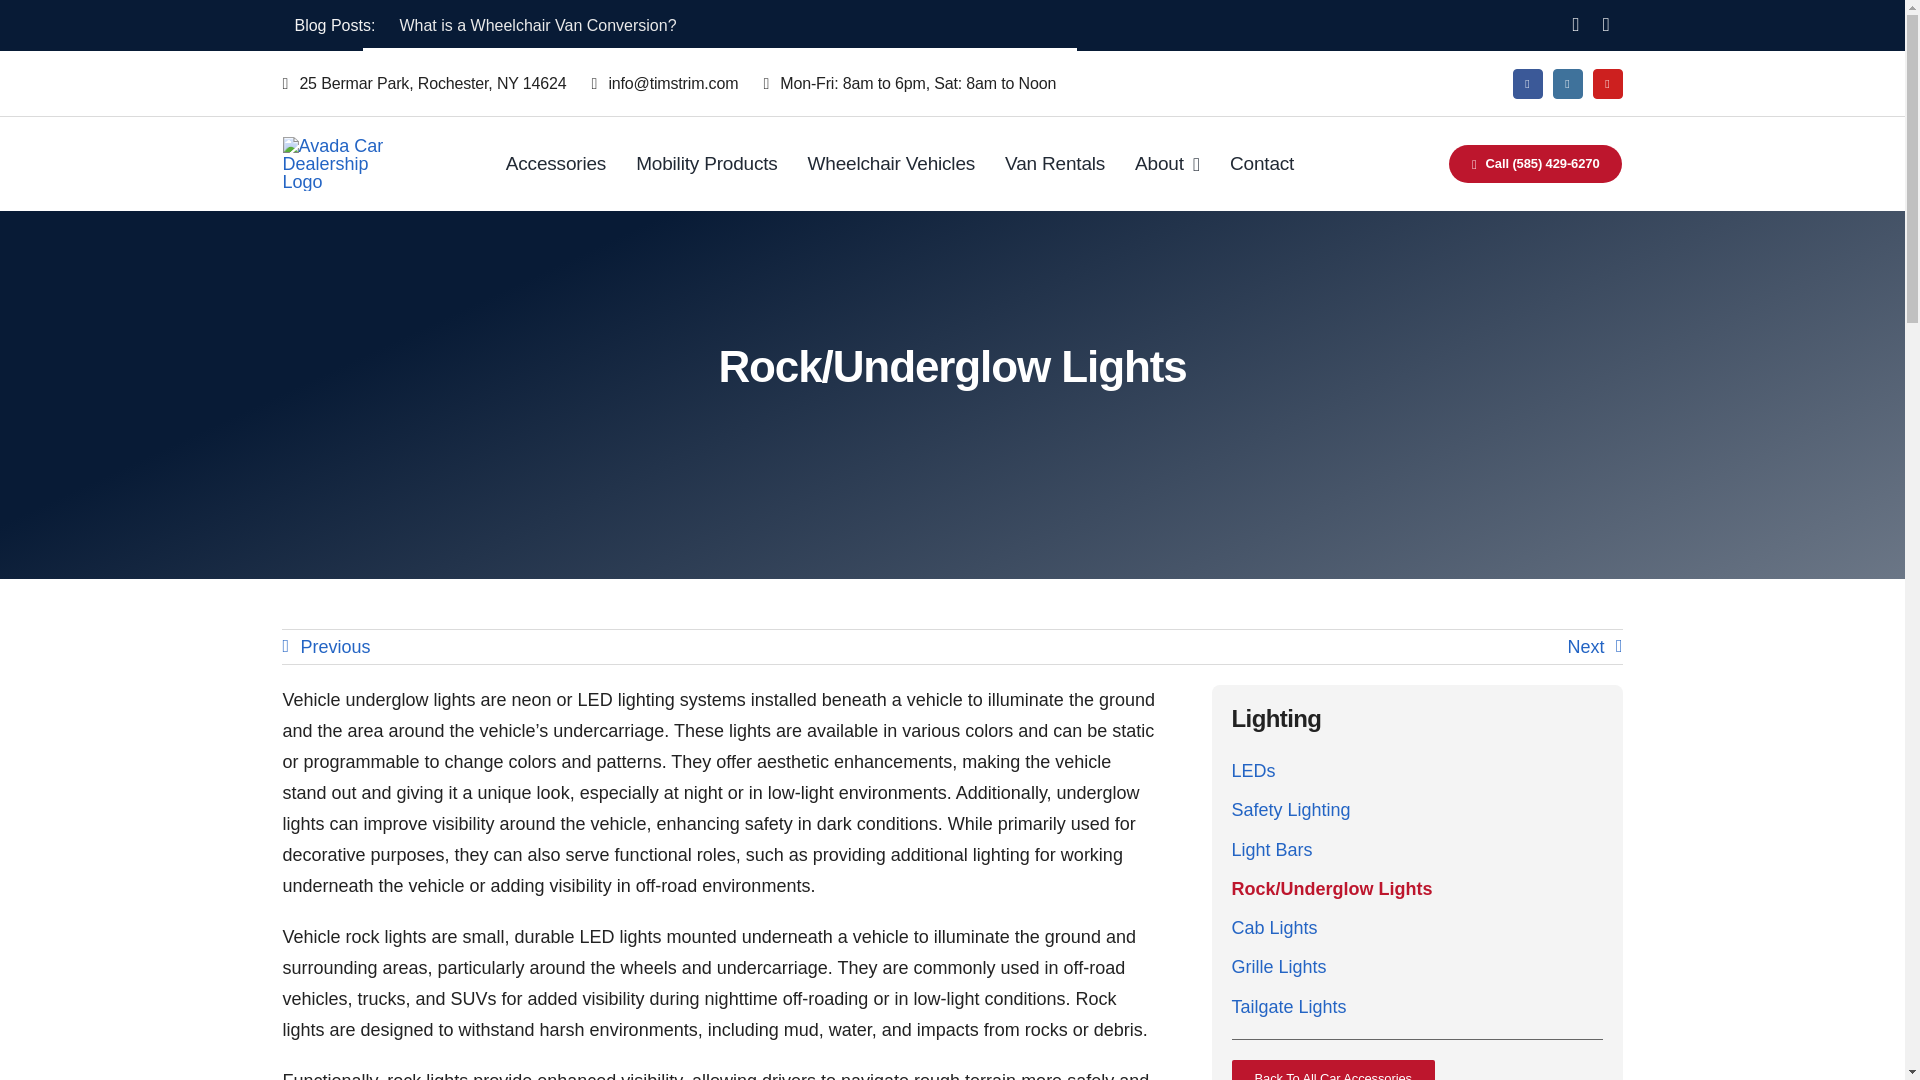 This screenshot has width=1920, height=1080. What do you see at coordinates (1526, 84) in the screenshot?
I see `Facebook` at bounding box center [1526, 84].